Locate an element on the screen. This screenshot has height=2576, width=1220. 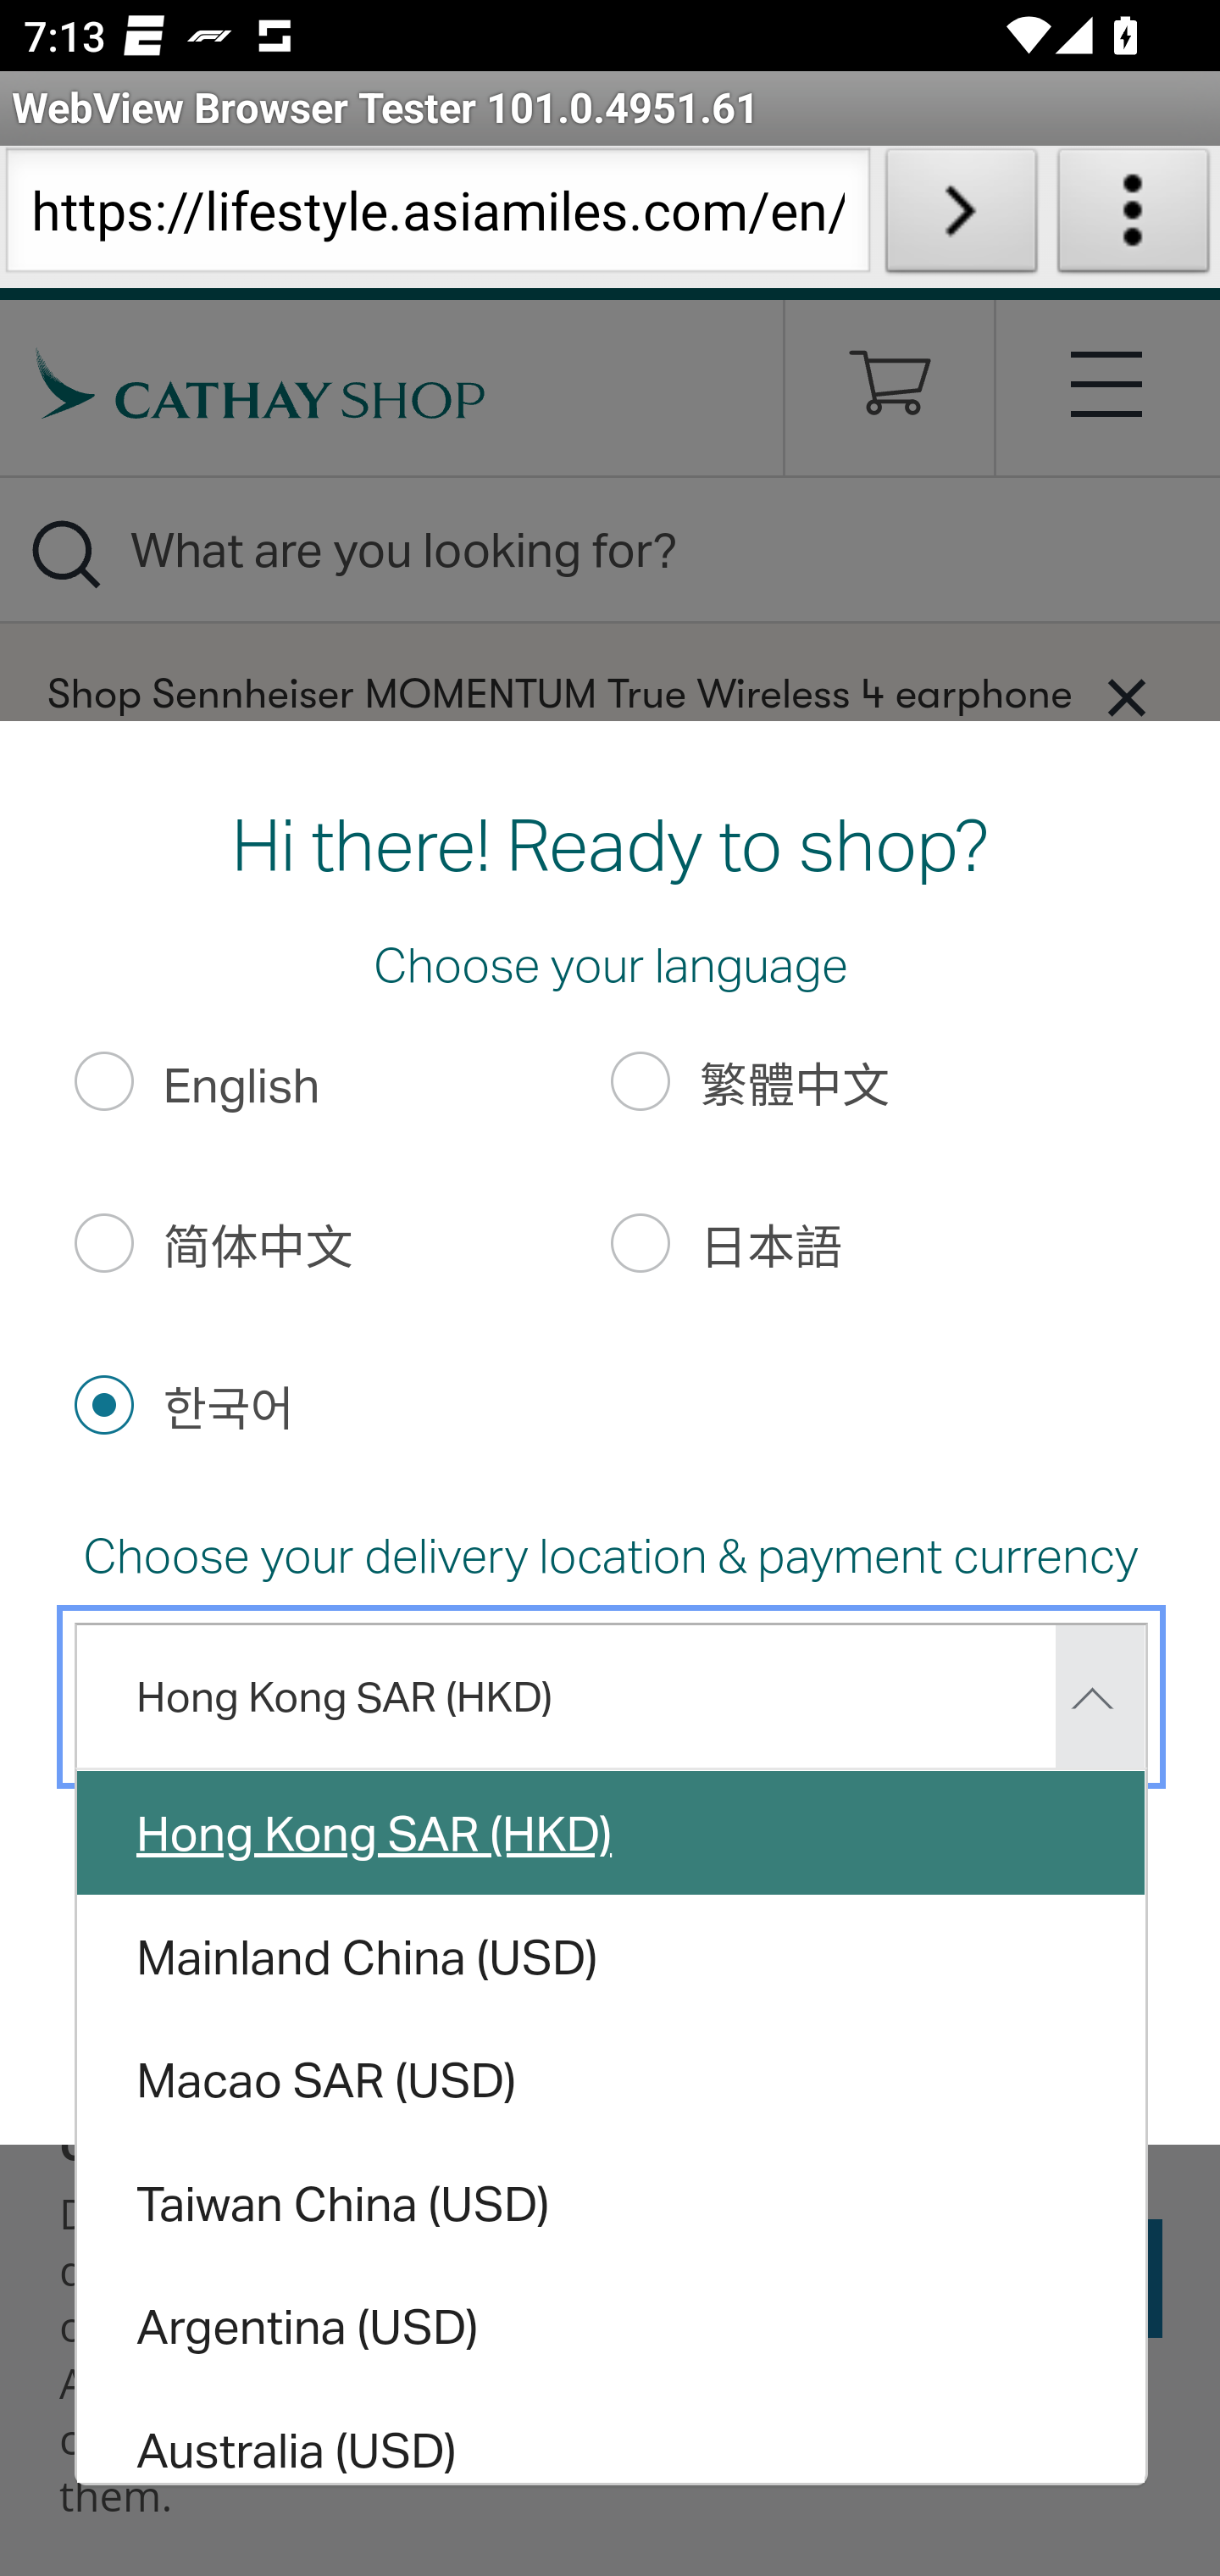
日本語 is located at coordinates (641, 1242).